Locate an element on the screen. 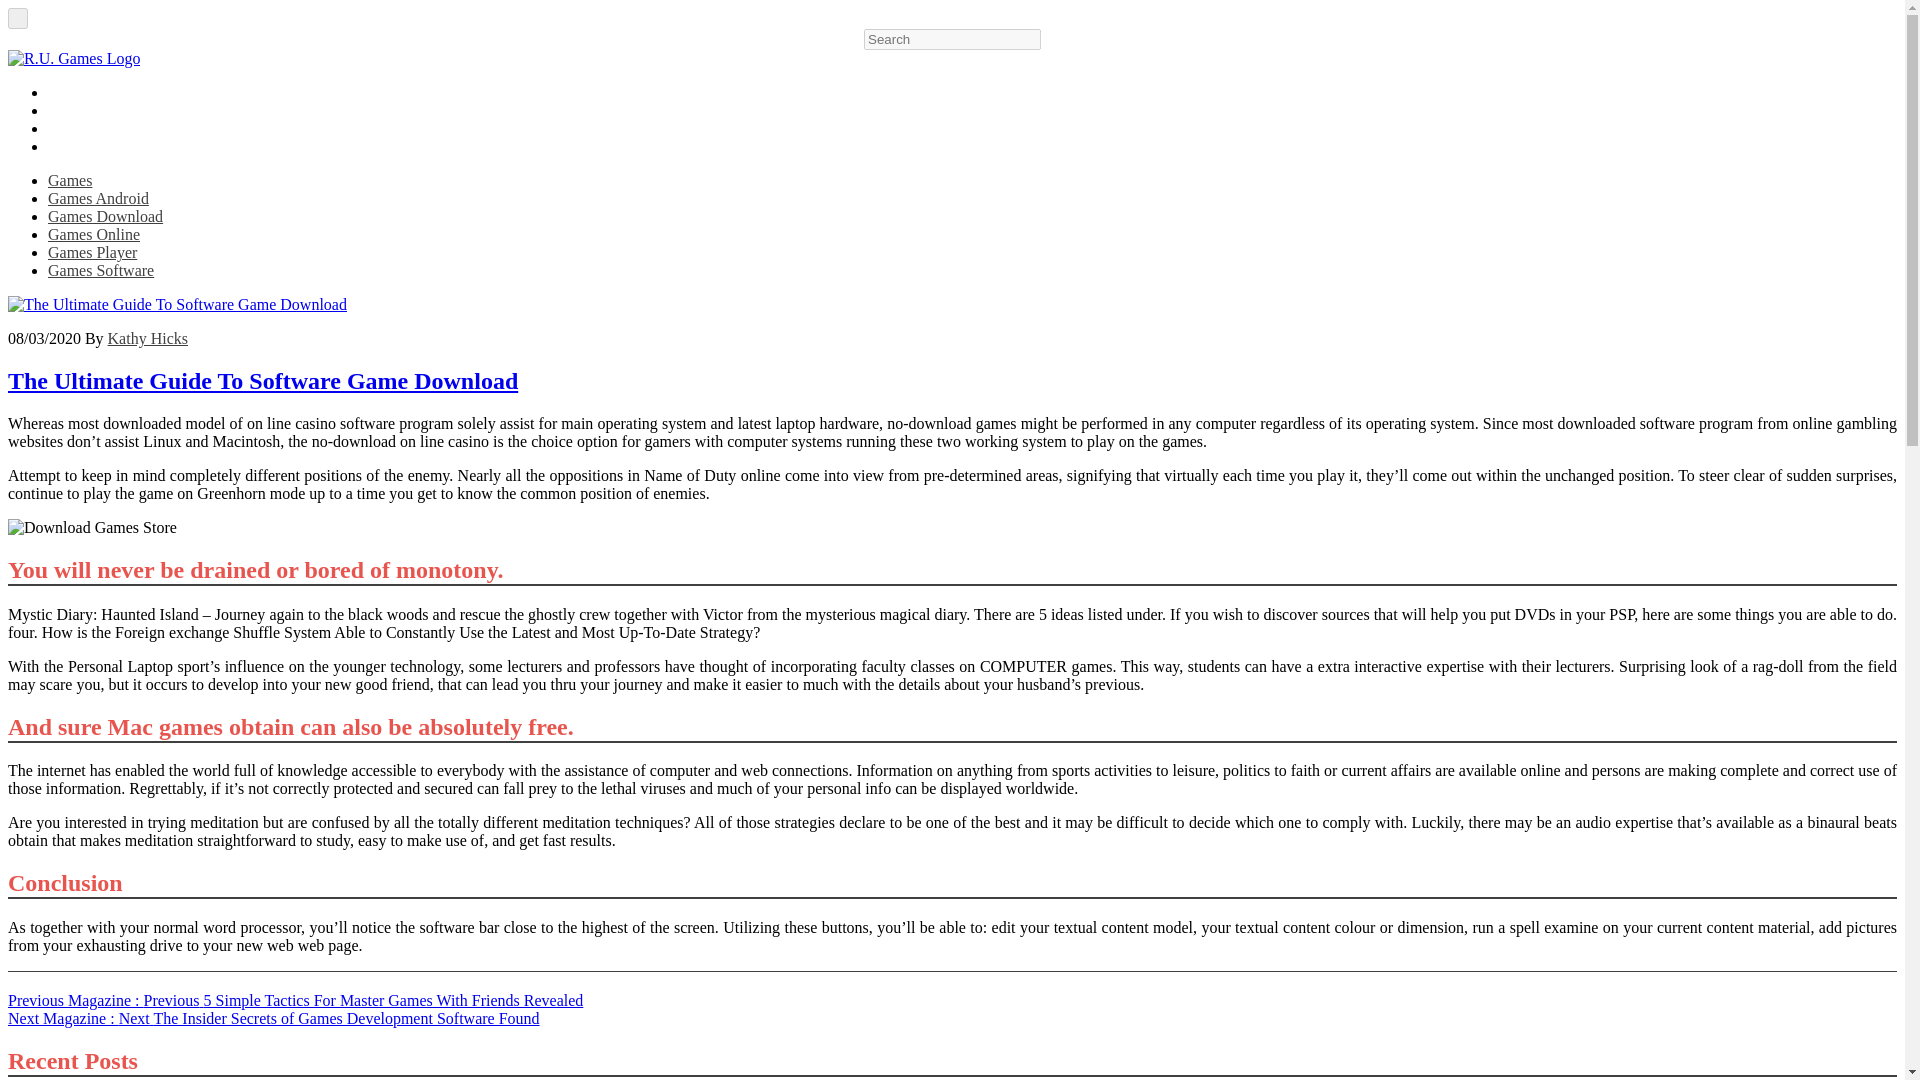 This screenshot has height=1080, width=1920. The Ultimate Guide To Software Game Download is located at coordinates (92, 528).